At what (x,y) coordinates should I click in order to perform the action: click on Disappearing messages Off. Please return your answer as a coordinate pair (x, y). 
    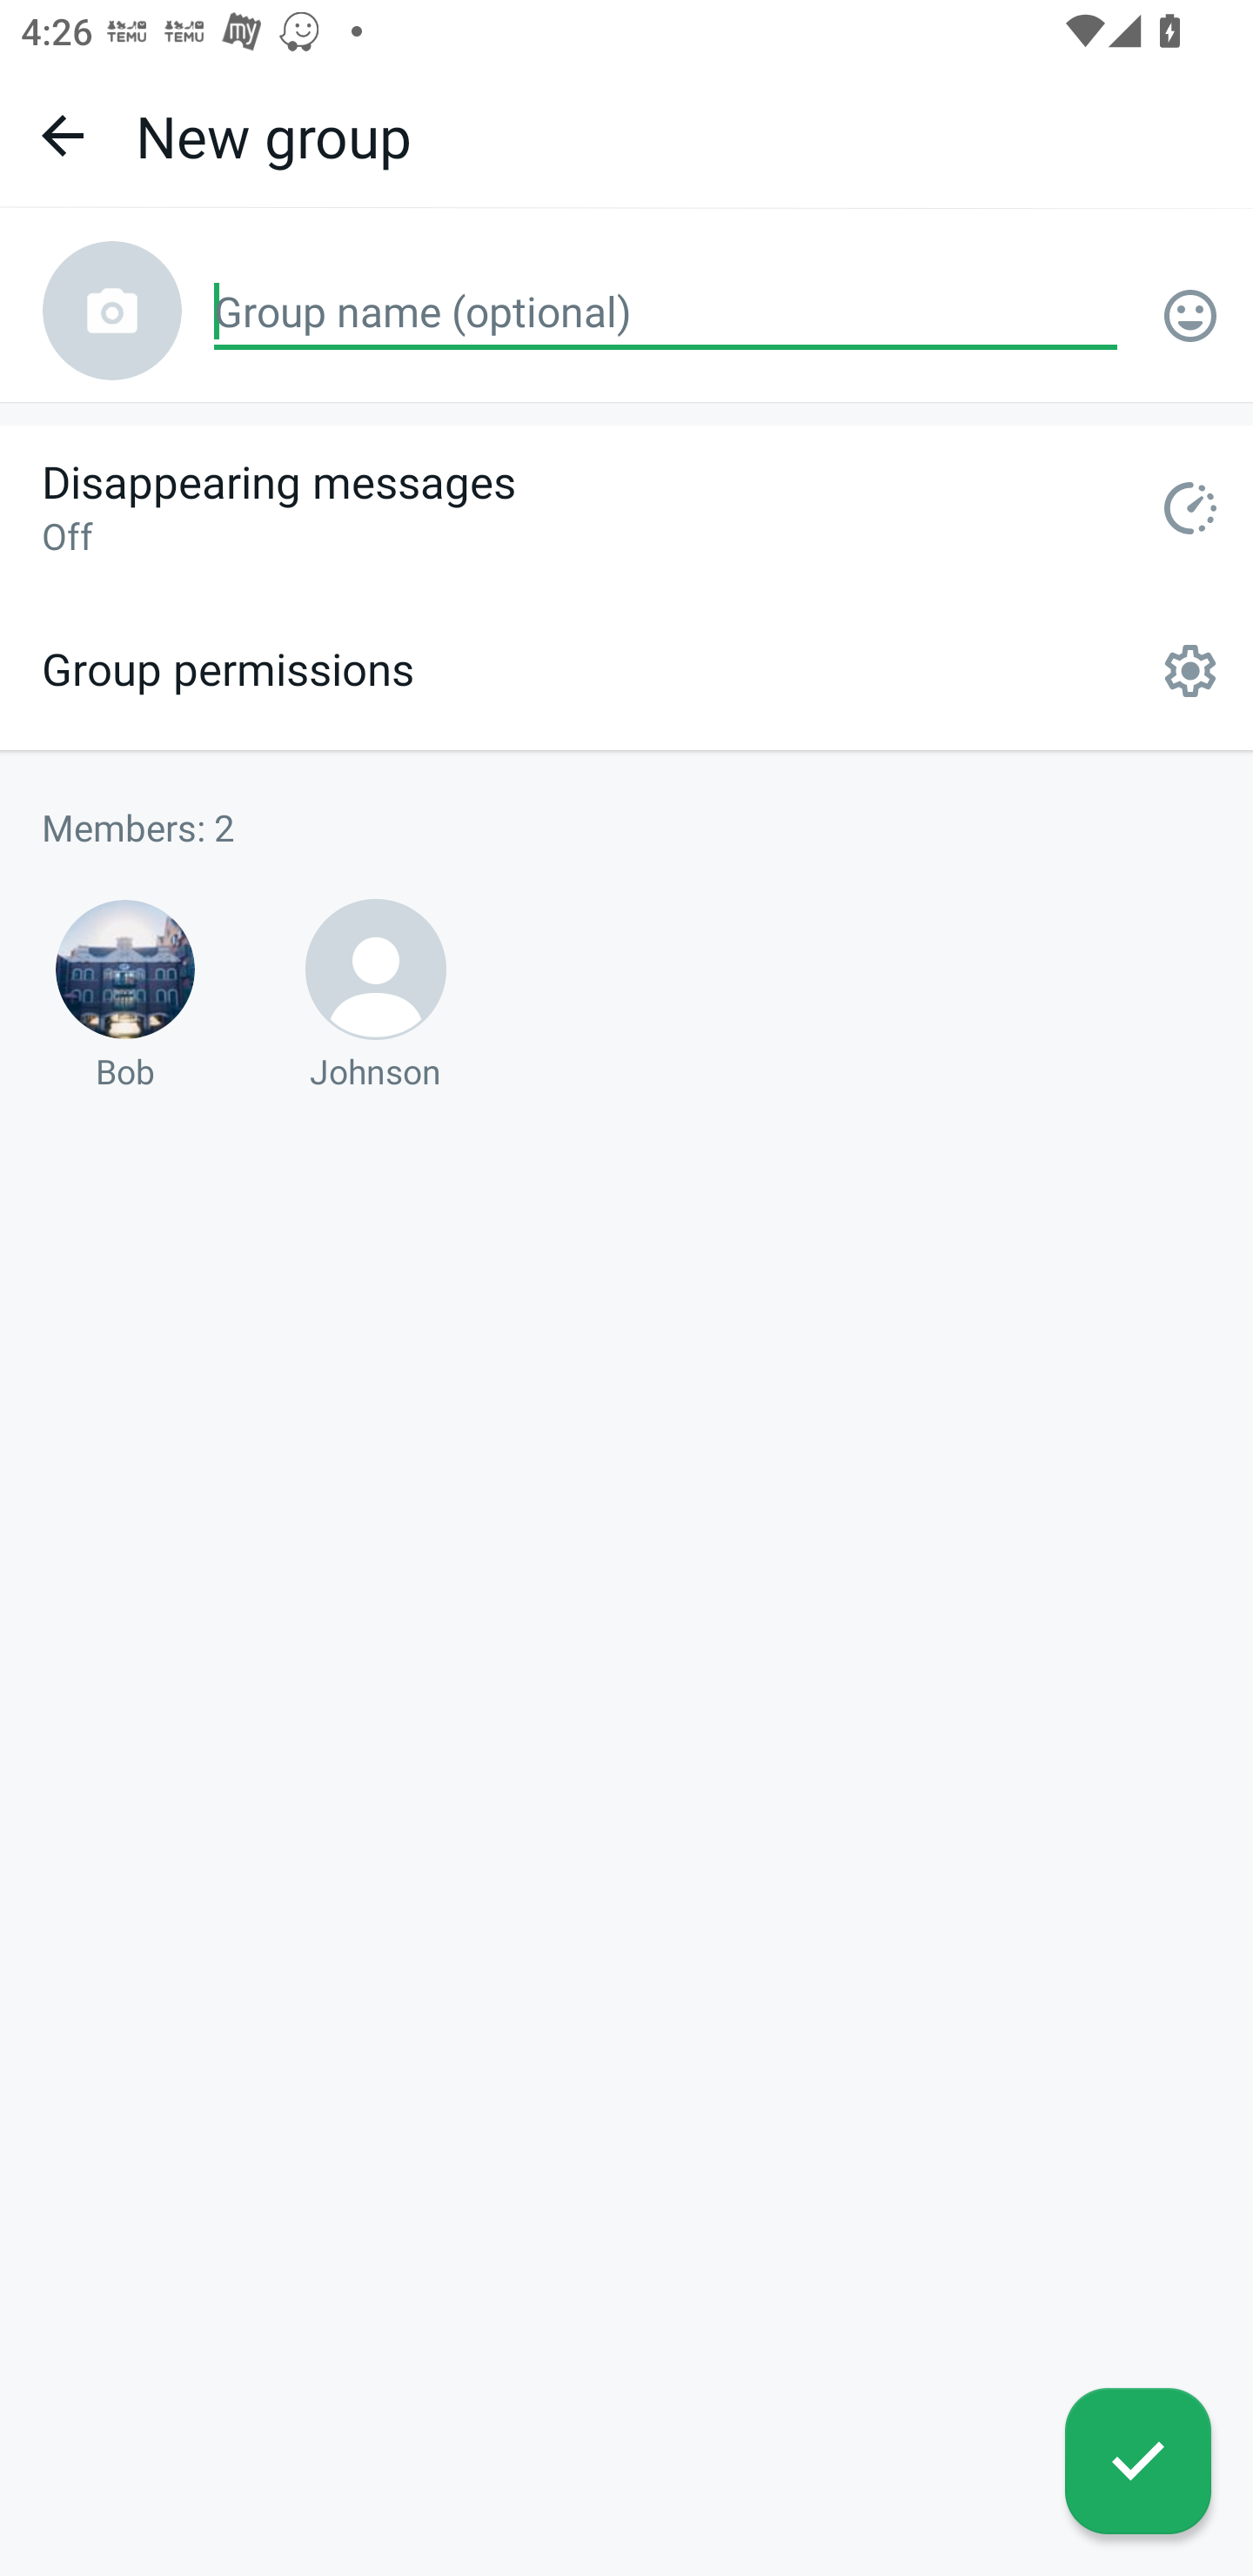
    Looking at the image, I should click on (626, 508).